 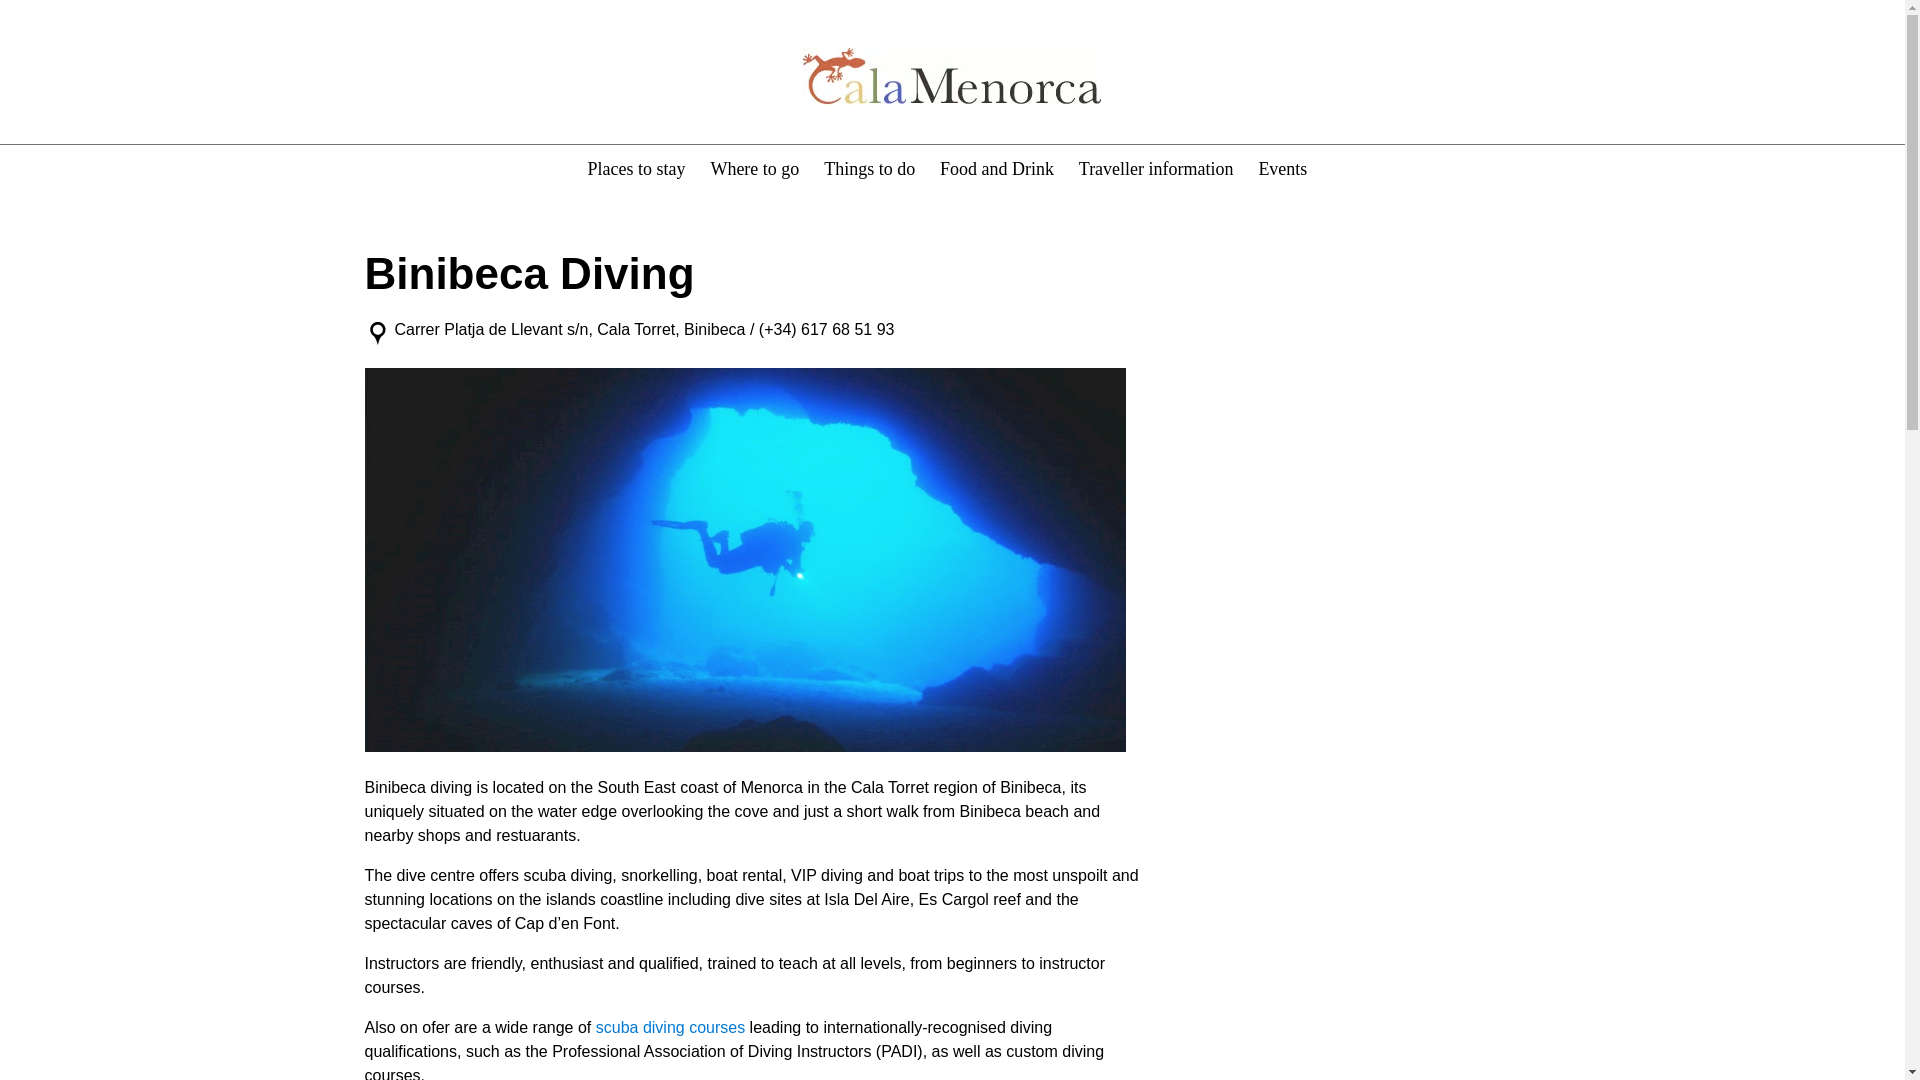 What do you see at coordinates (1282, 168) in the screenshot?
I see `Events` at bounding box center [1282, 168].